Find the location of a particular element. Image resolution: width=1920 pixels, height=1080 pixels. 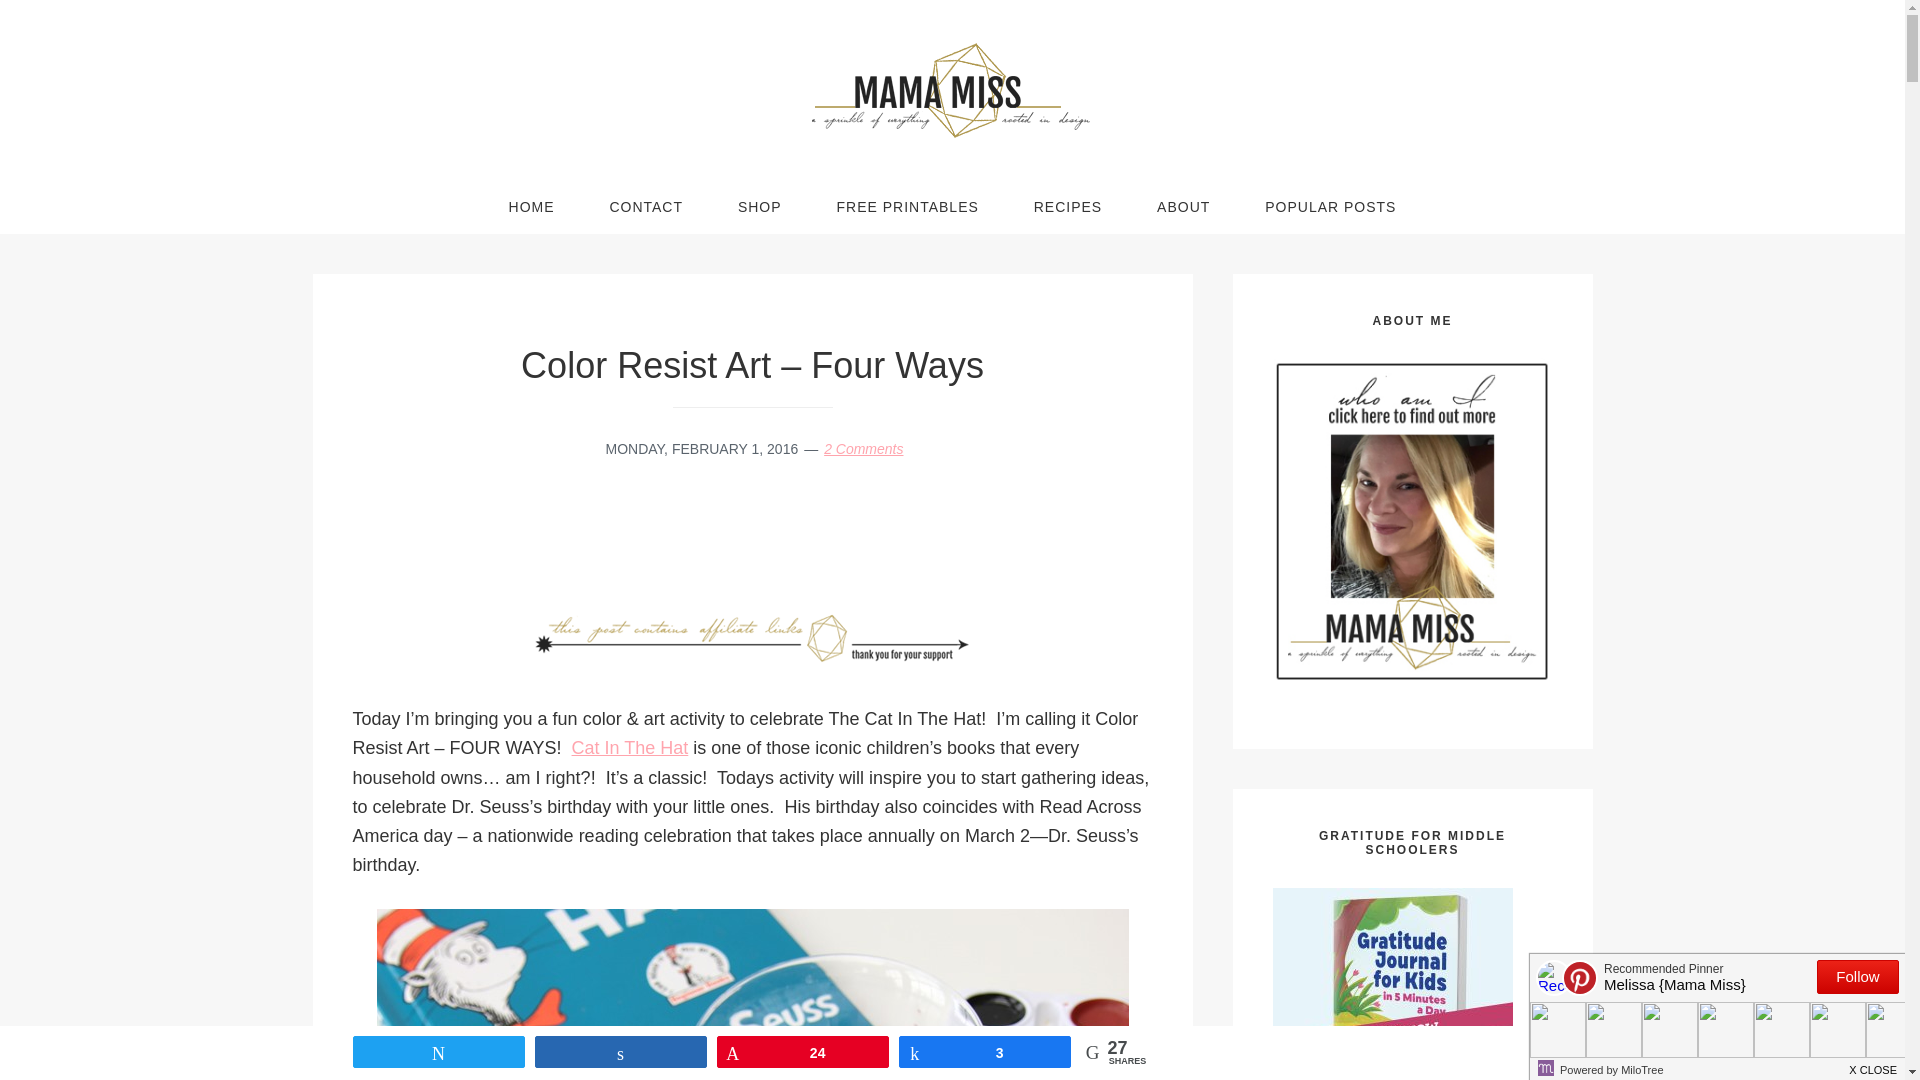

POPULAR POSTS is located at coordinates (1330, 207).